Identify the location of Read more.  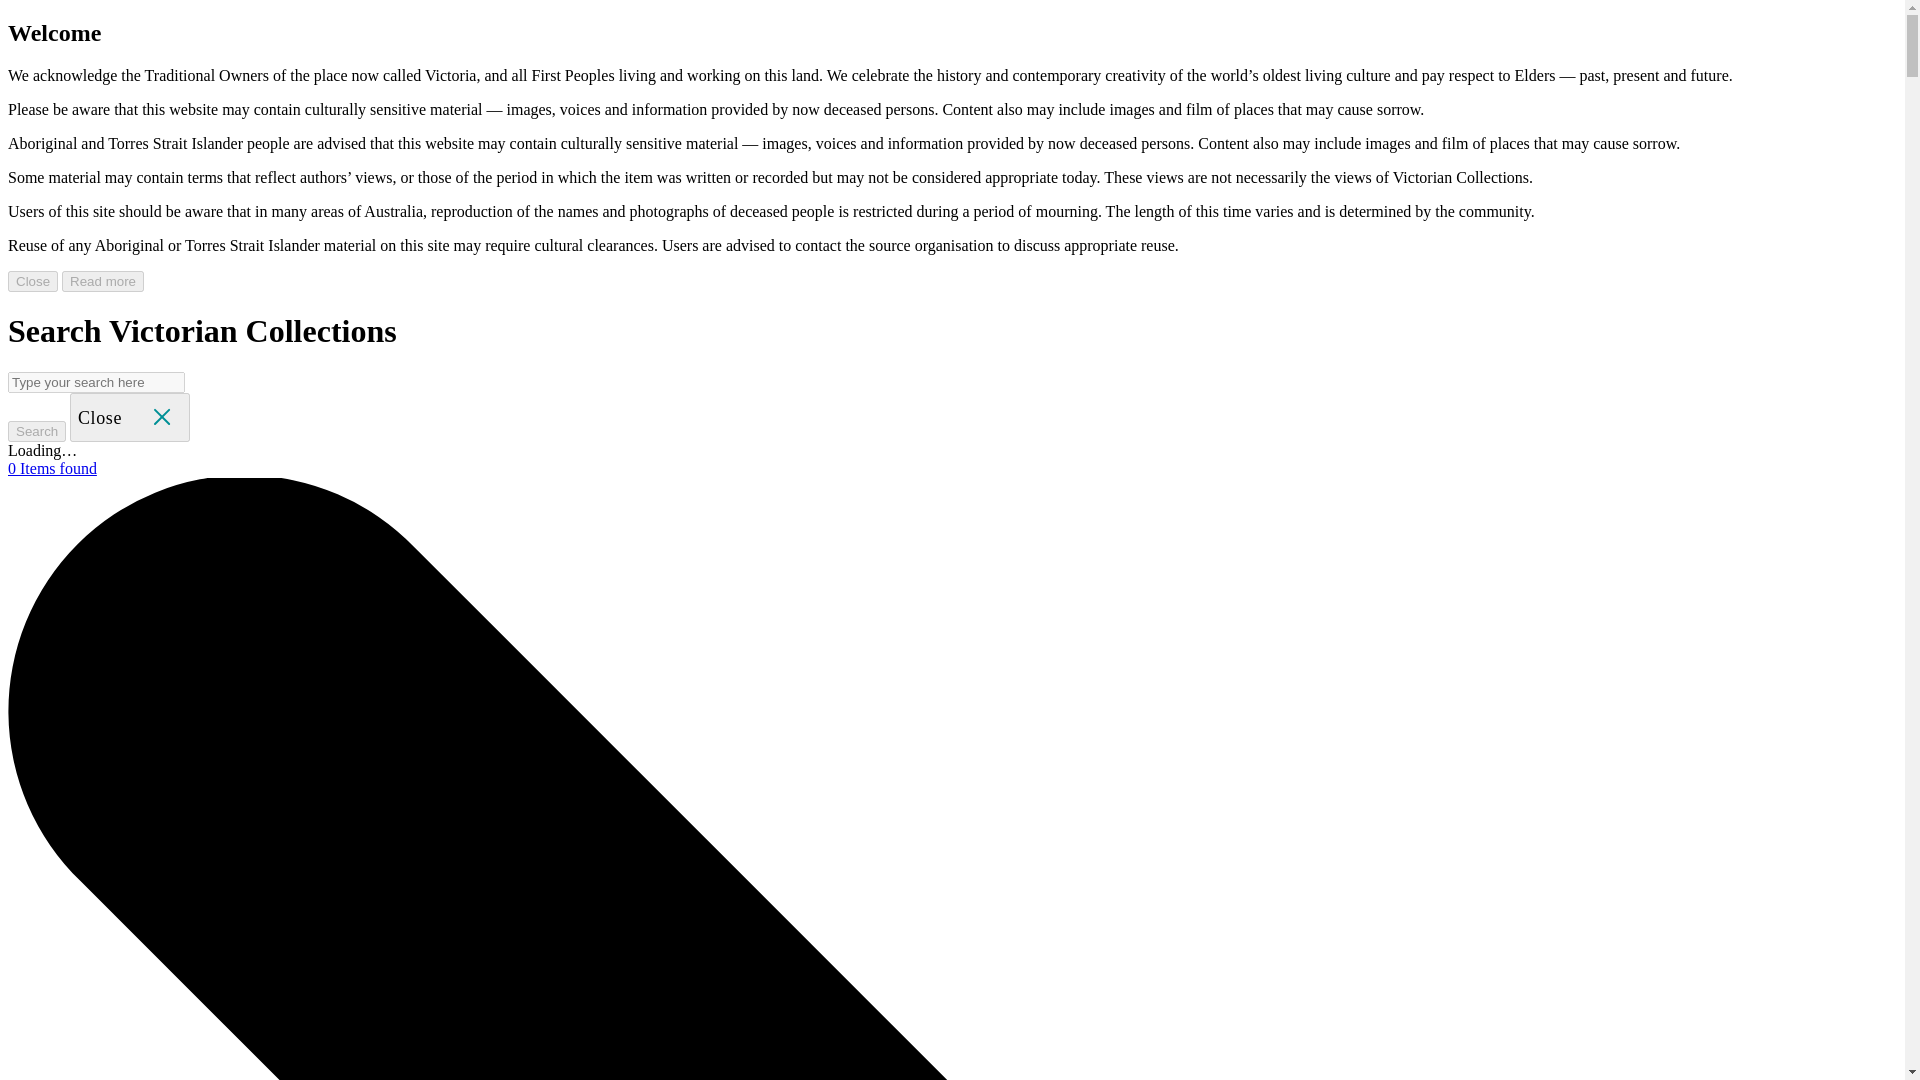
(102, 281).